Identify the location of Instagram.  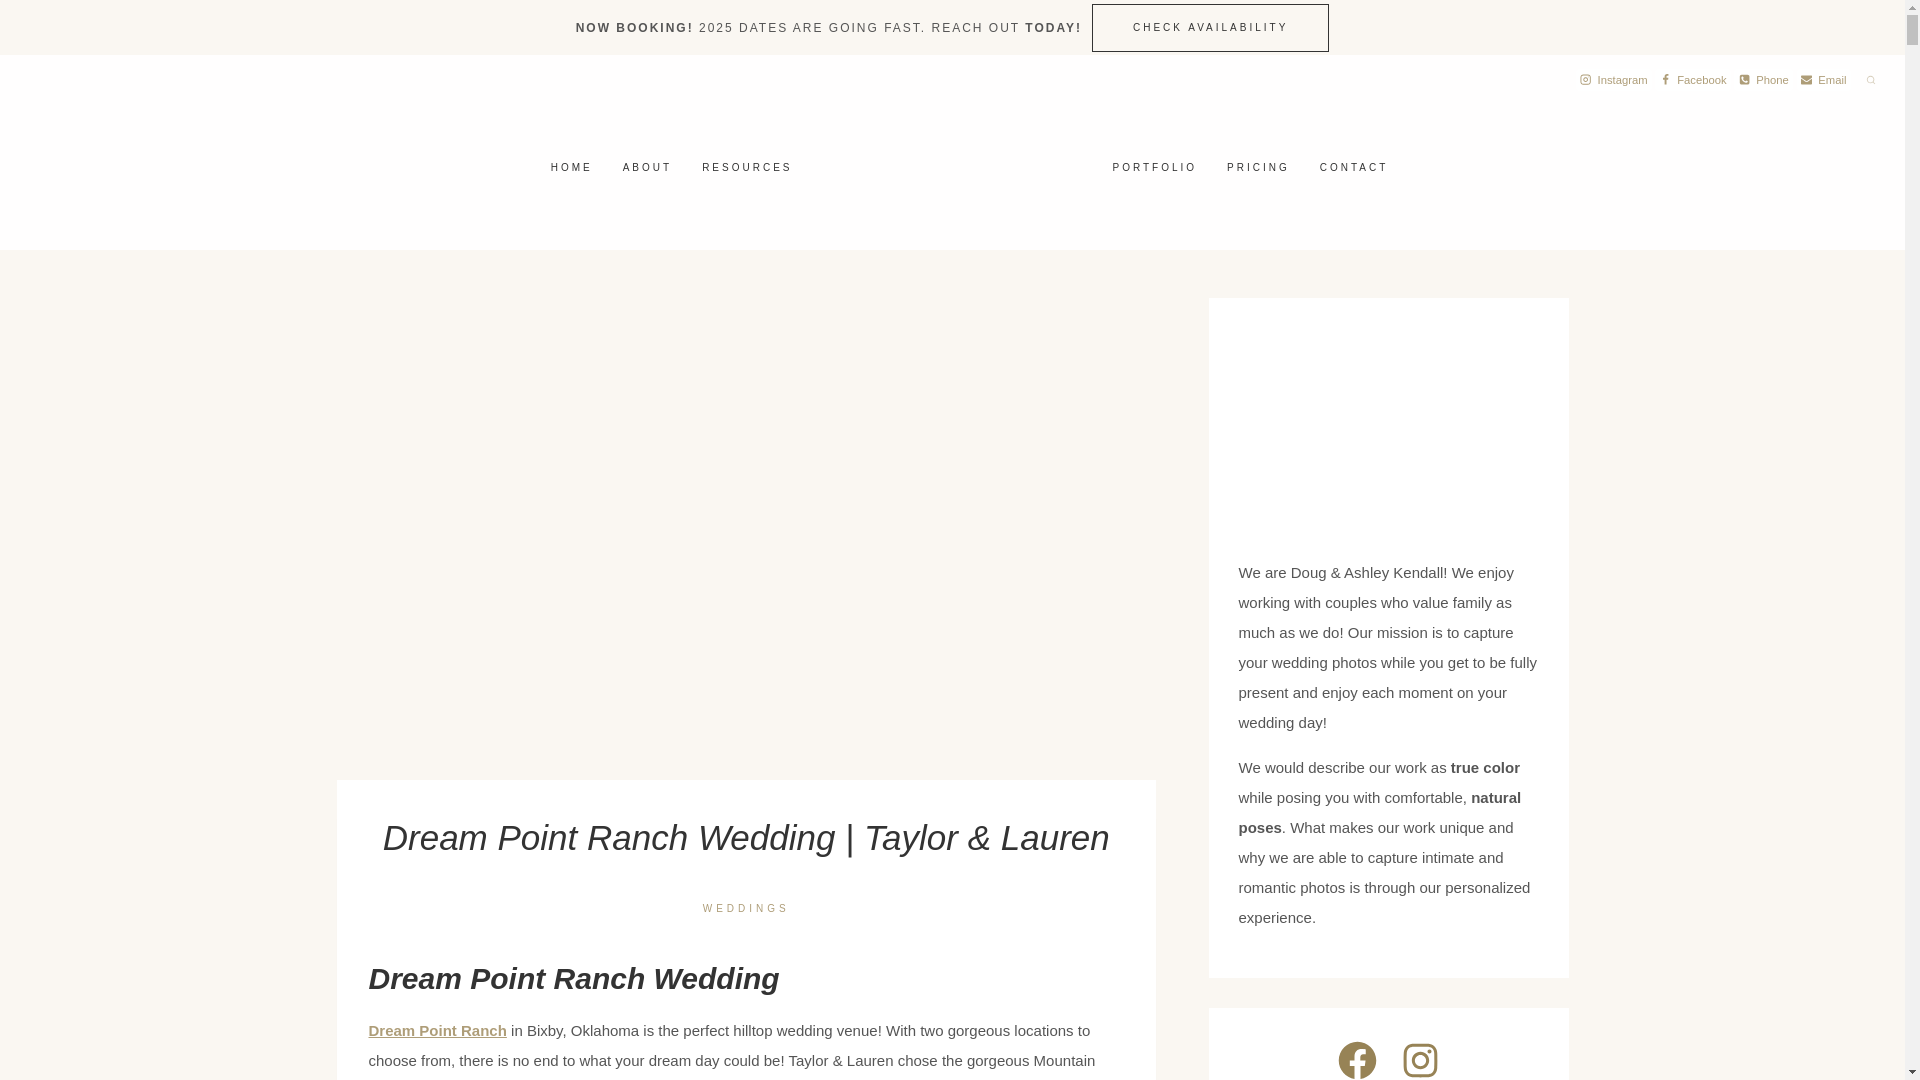
(1614, 80).